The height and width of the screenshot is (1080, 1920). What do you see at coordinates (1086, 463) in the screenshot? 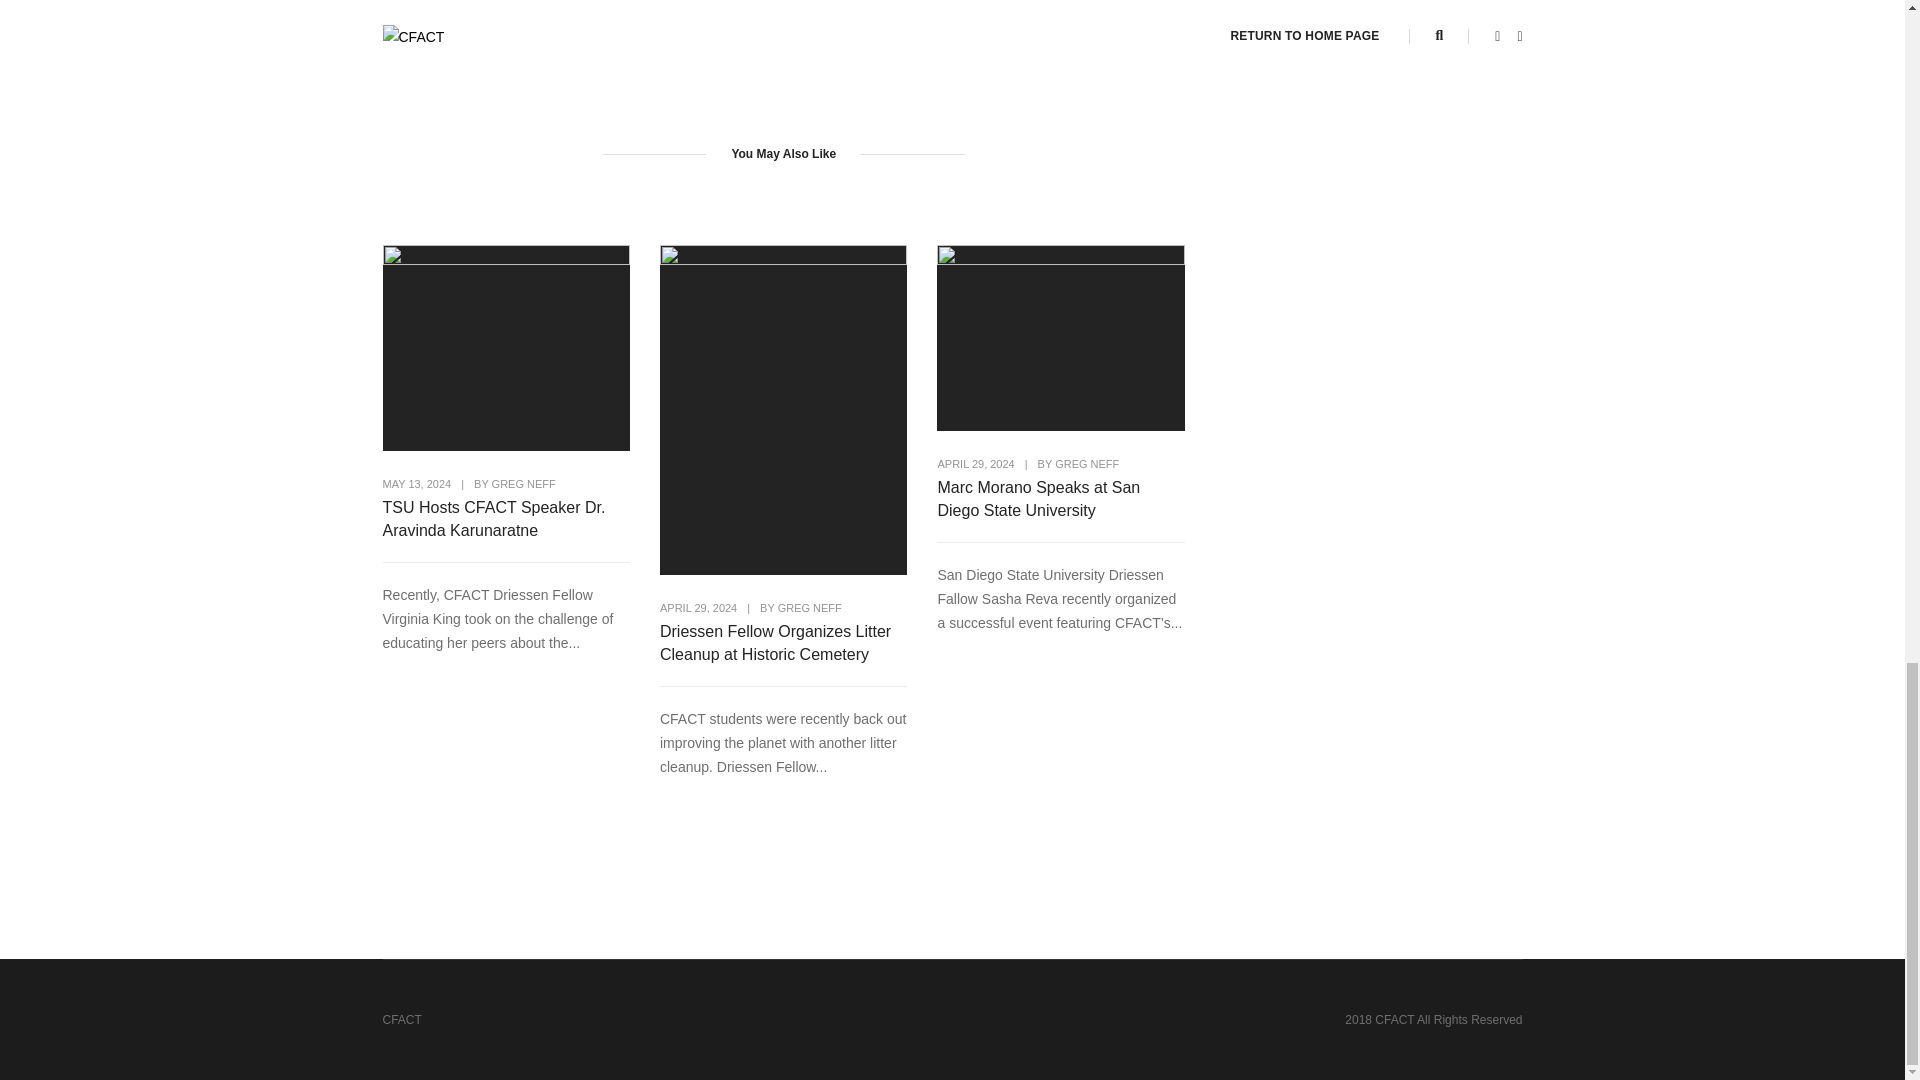
I see `GREG NEFF` at bounding box center [1086, 463].